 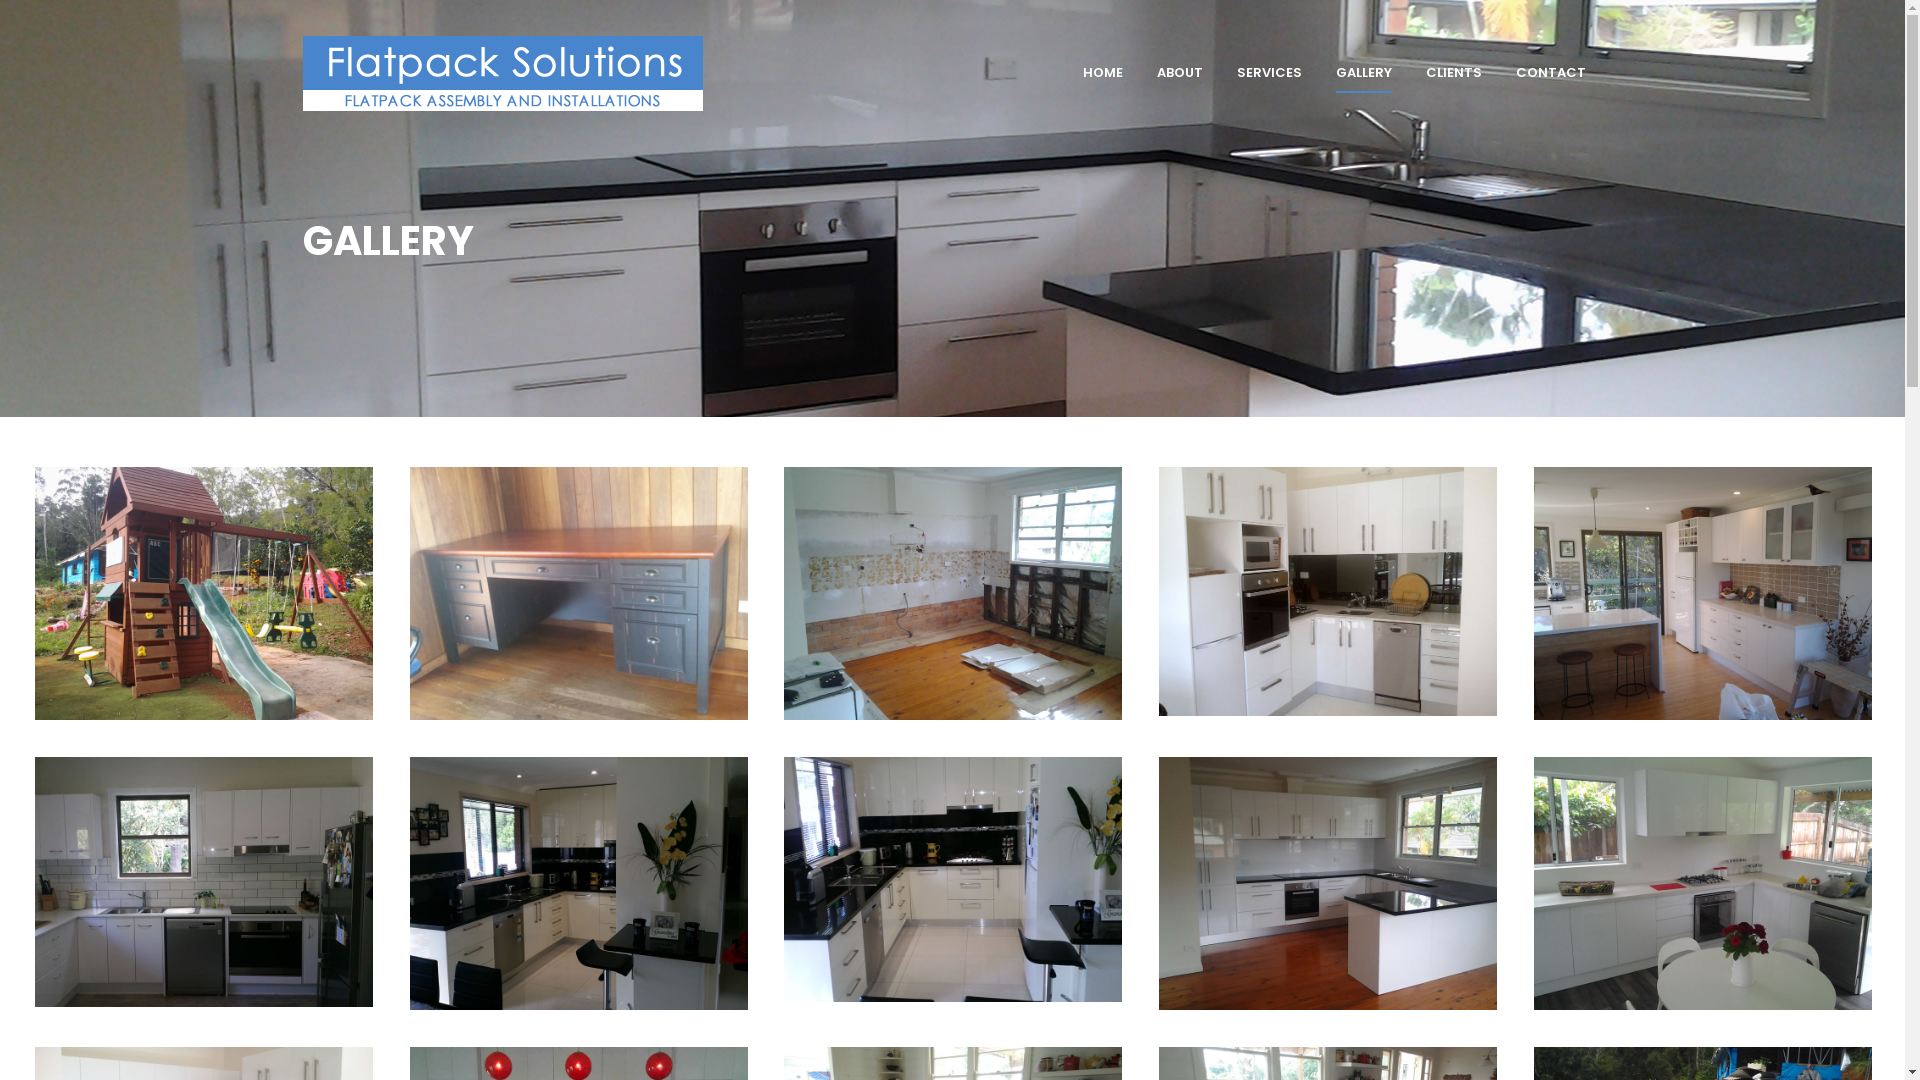 What do you see at coordinates (1270, 73) in the screenshot?
I see `SERVICES` at bounding box center [1270, 73].